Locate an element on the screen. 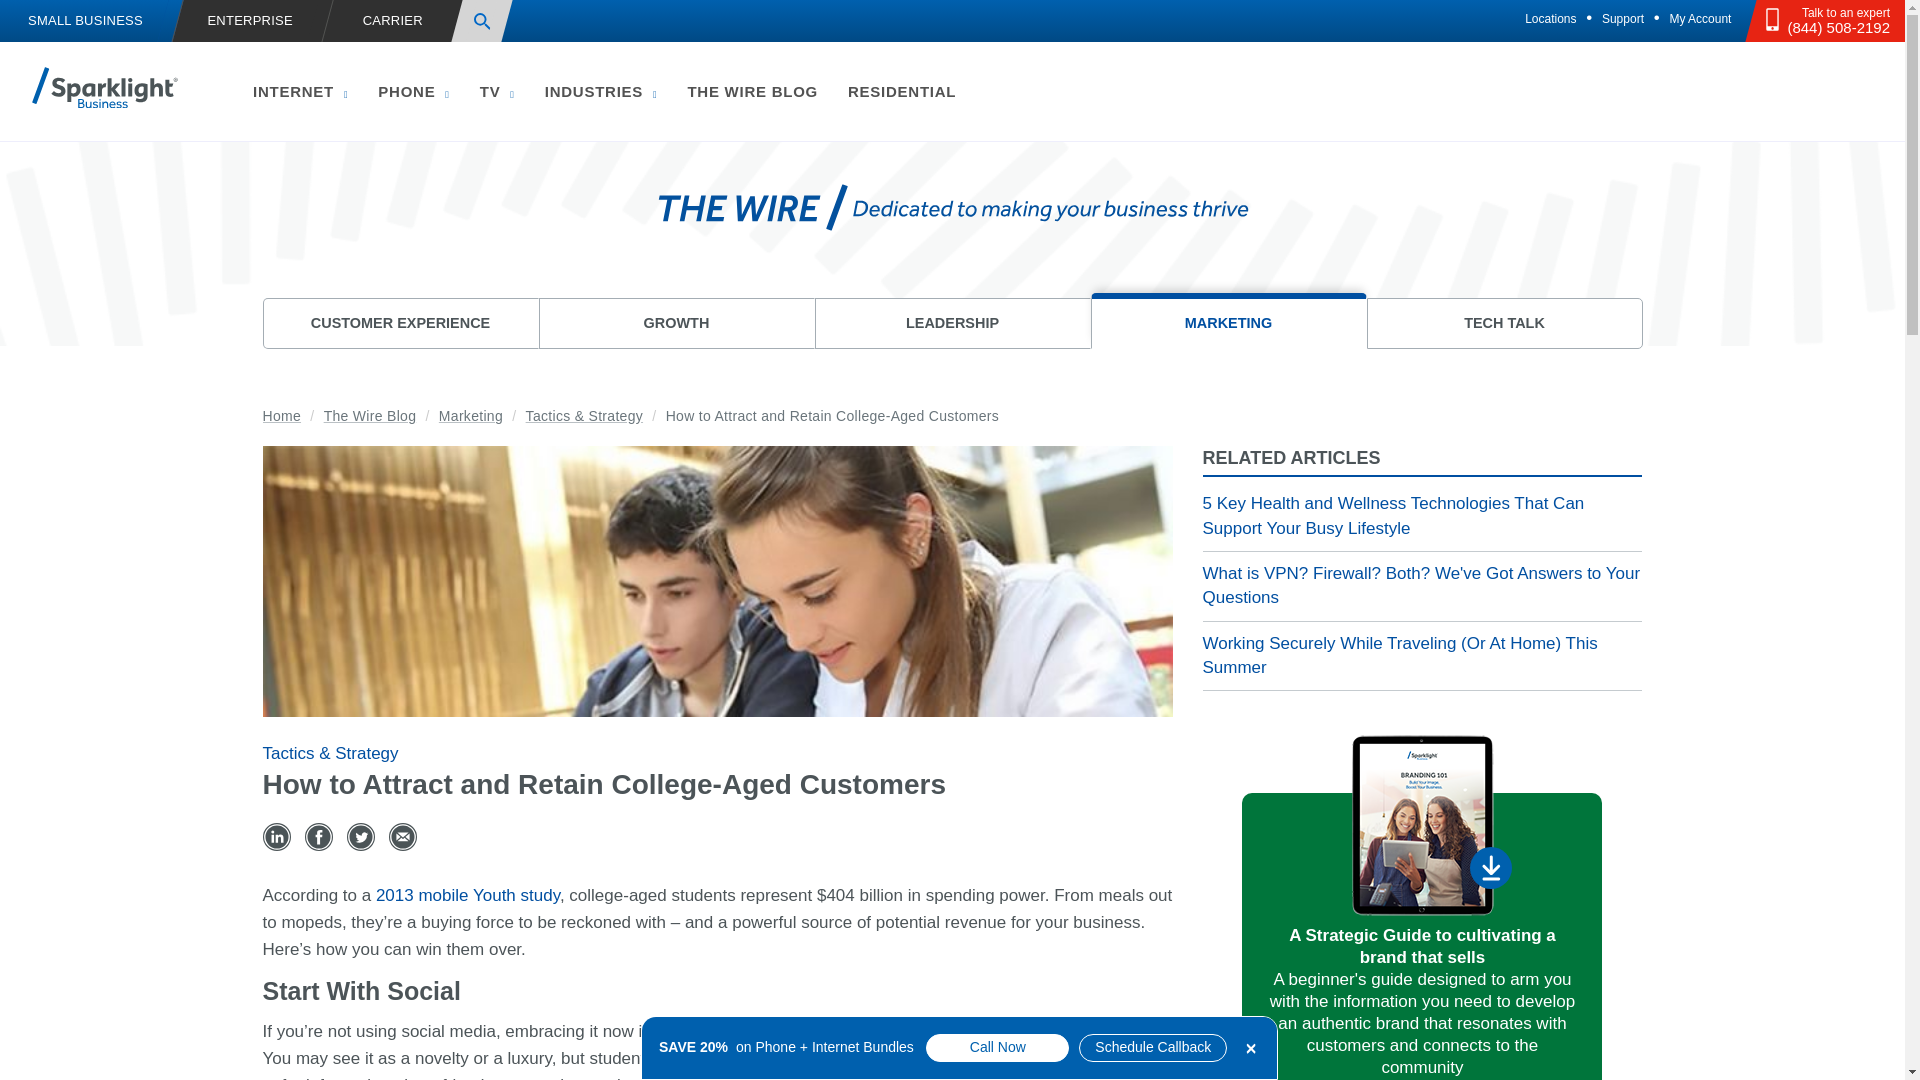  INTERNET is located at coordinates (300, 90).